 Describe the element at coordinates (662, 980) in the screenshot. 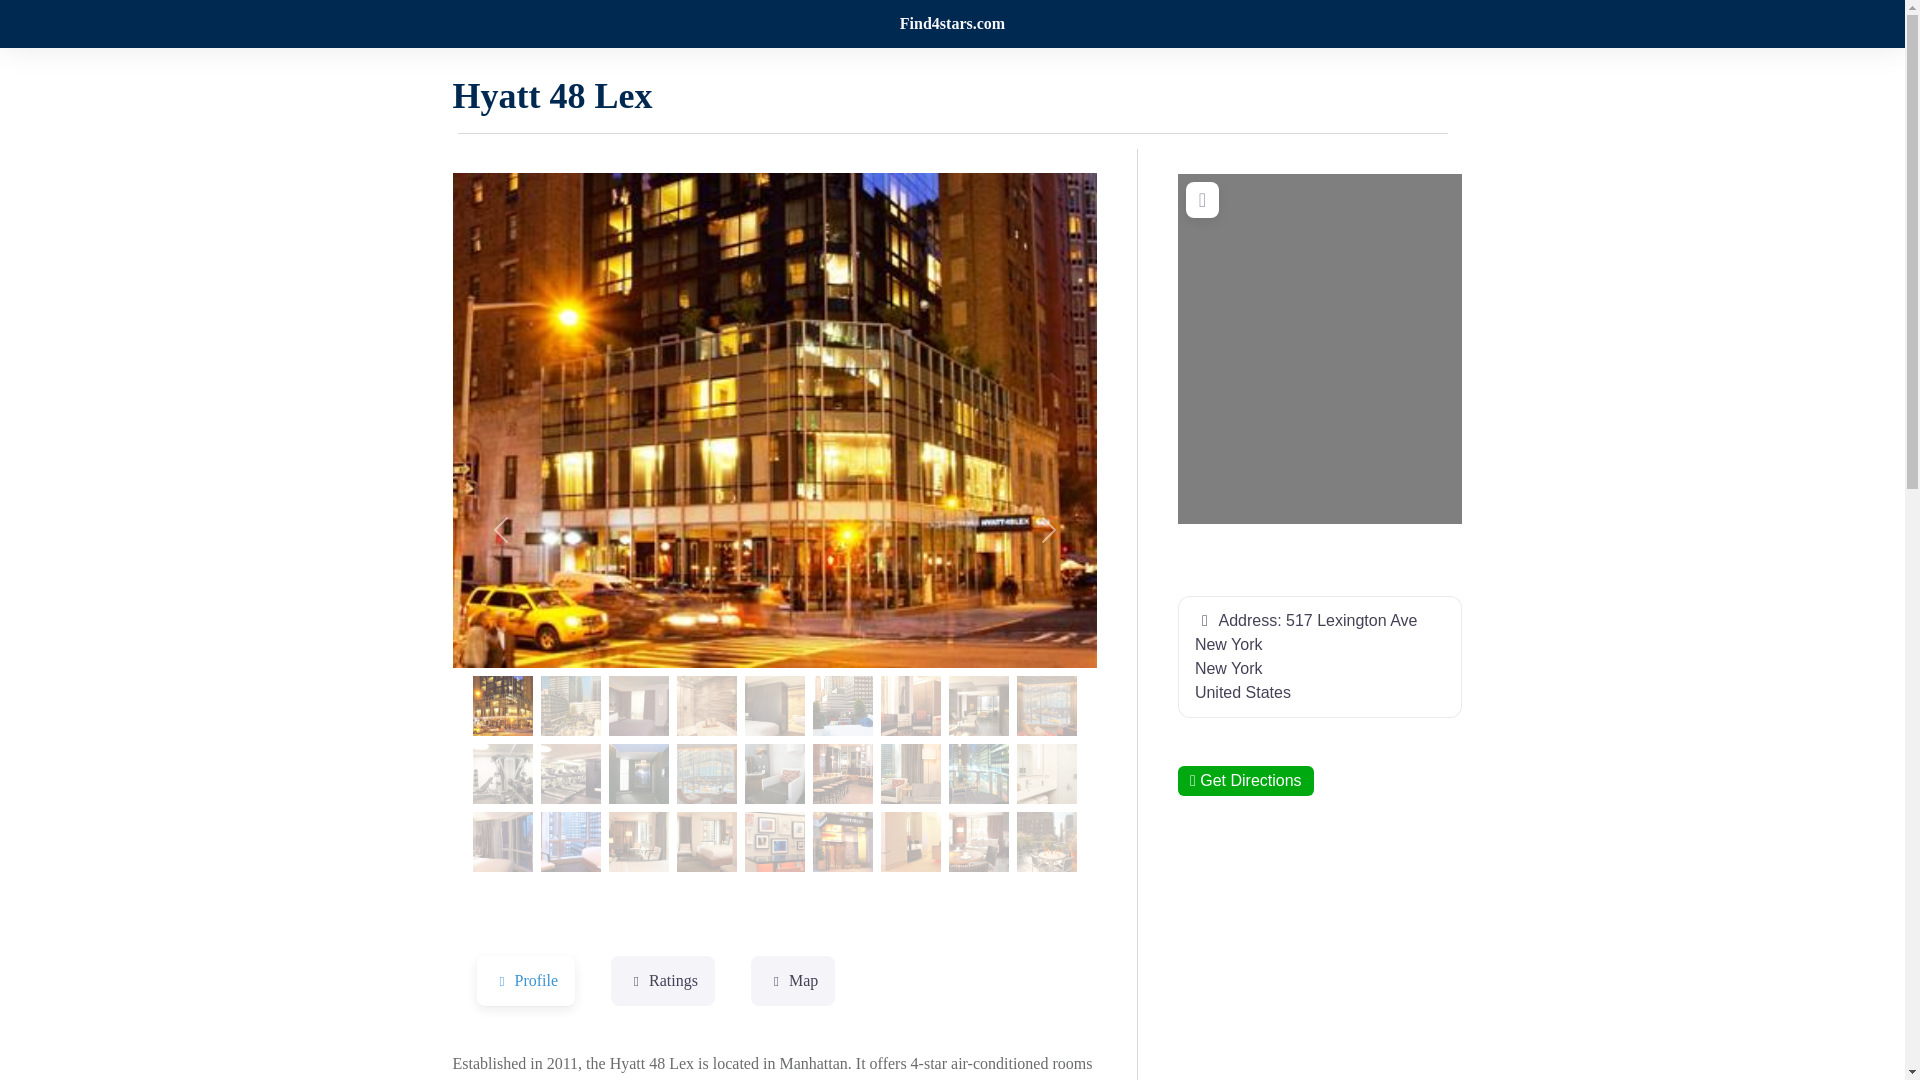

I see `Ratings` at that location.